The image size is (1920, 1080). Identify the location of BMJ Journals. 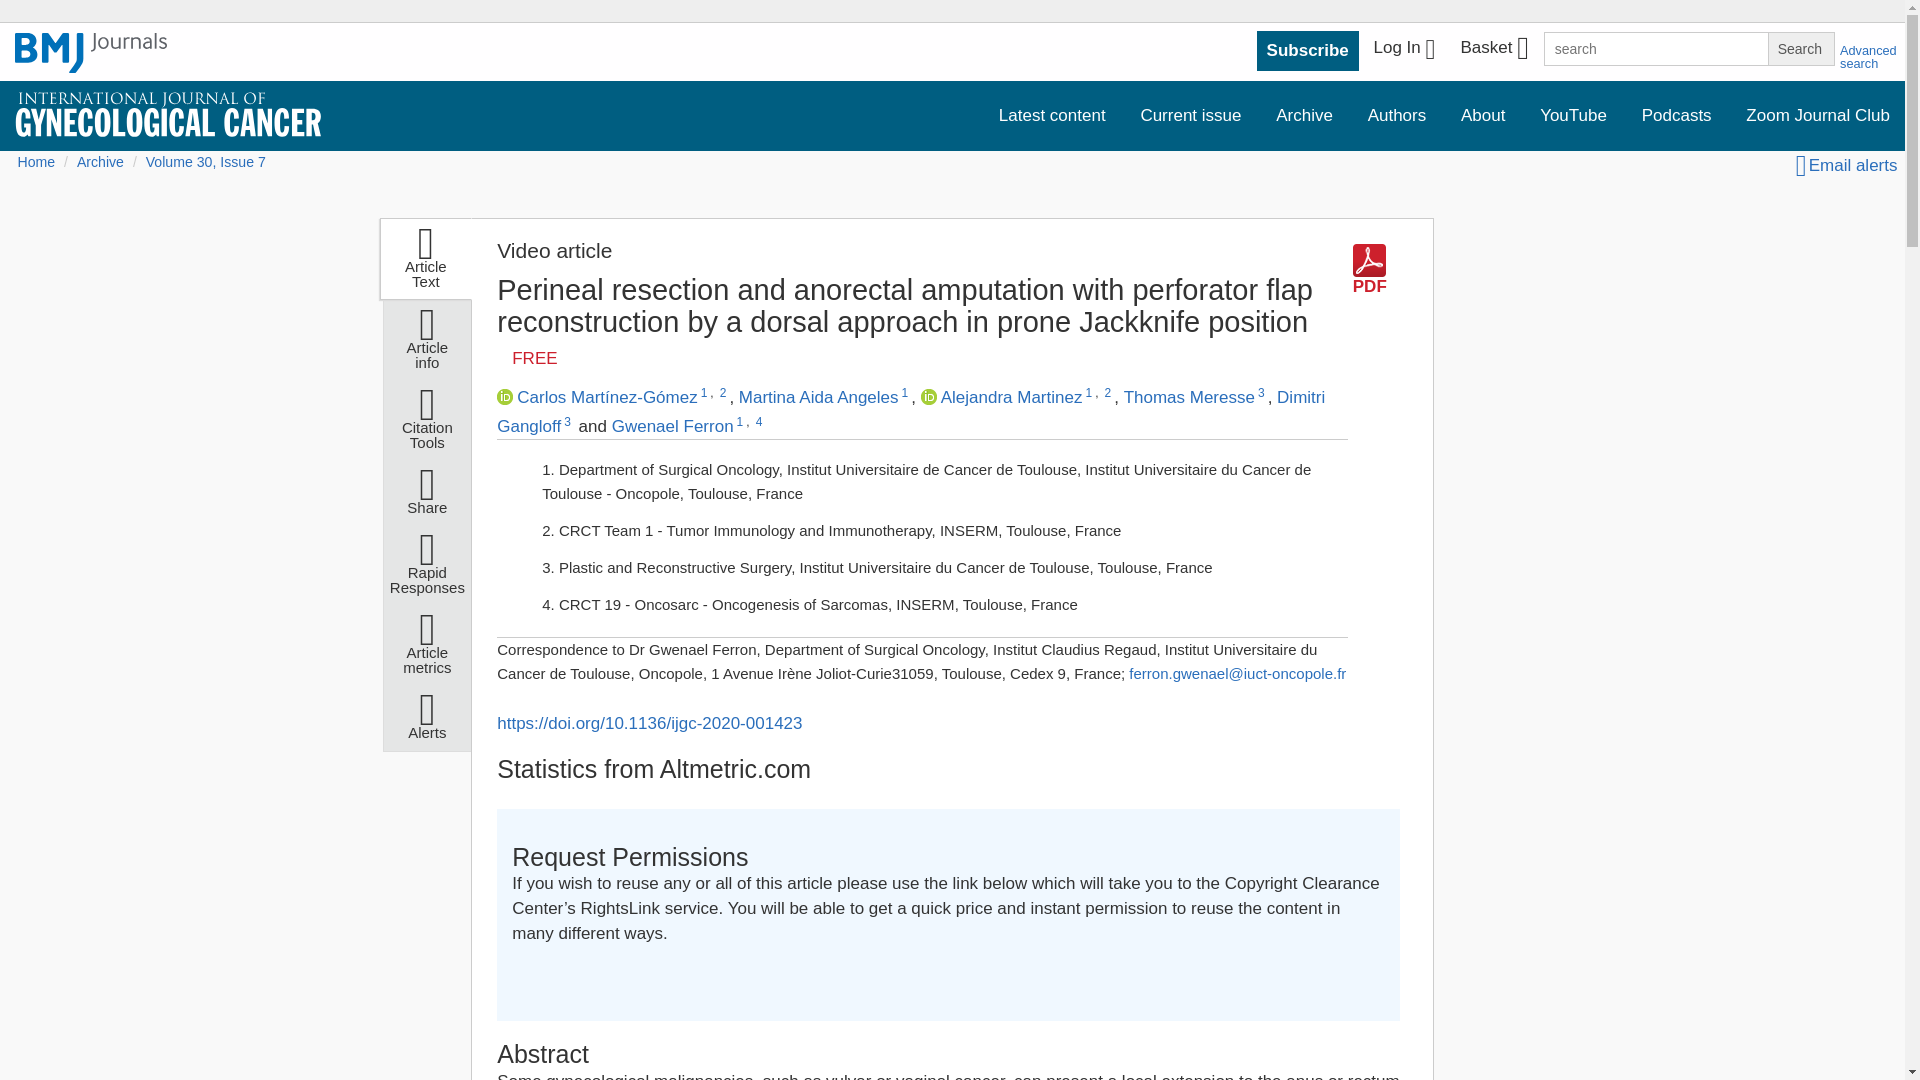
(91, 53).